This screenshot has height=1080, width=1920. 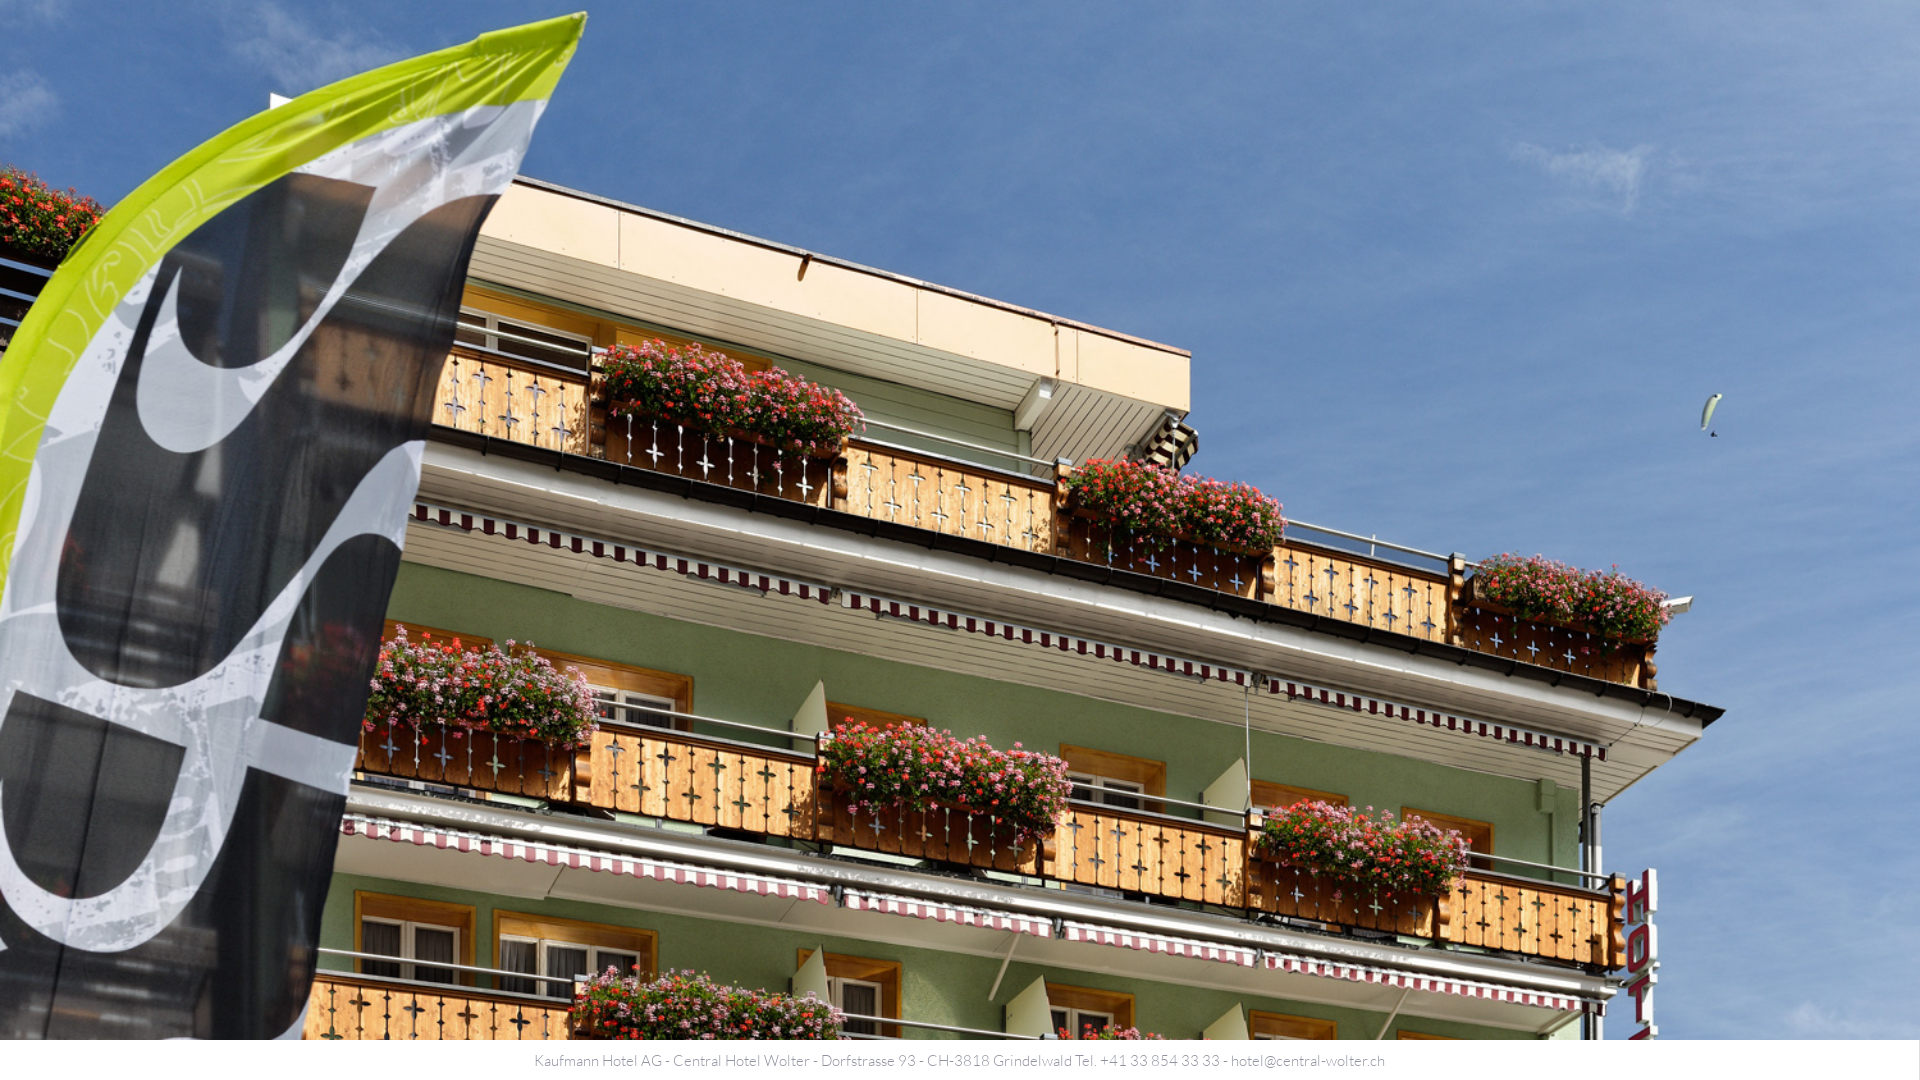 I want to click on hotel@central-wolter.ch, so click(x=1308, y=1060).